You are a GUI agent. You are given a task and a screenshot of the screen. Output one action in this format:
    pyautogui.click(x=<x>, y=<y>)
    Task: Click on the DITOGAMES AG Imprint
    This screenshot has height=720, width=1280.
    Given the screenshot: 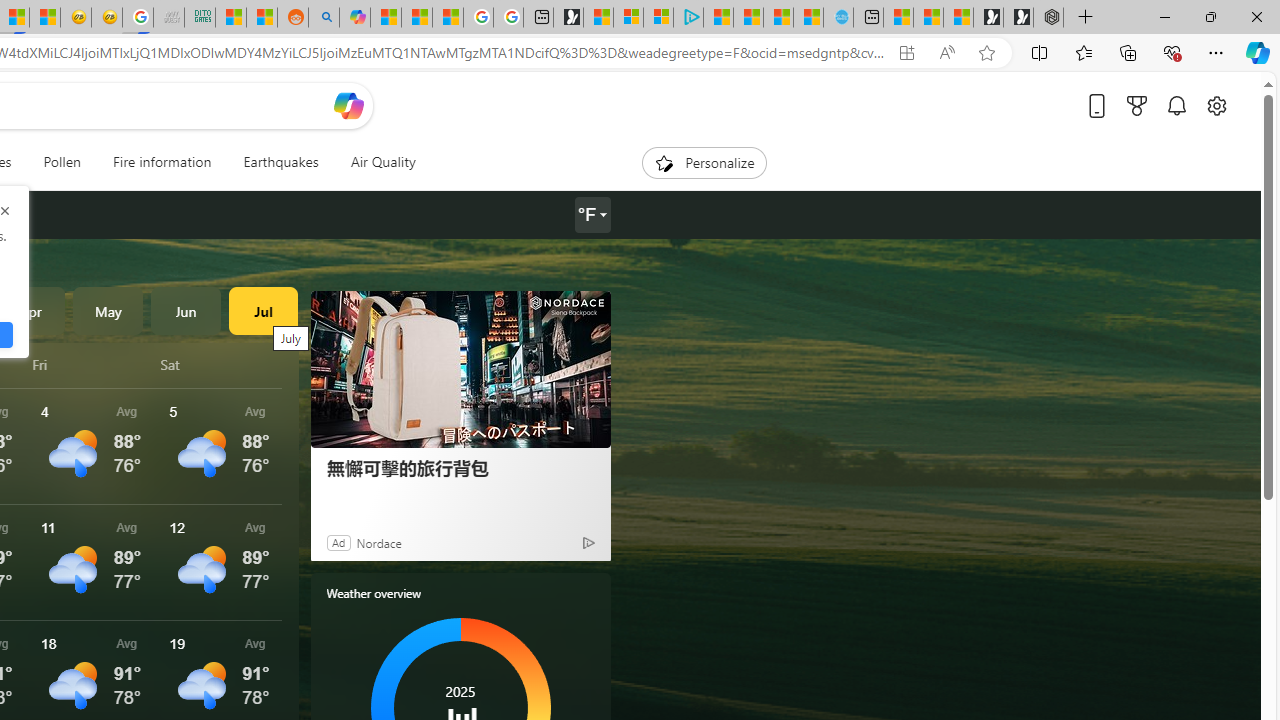 What is the action you would take?
    pyautogui.click(x=200, y=18)
    